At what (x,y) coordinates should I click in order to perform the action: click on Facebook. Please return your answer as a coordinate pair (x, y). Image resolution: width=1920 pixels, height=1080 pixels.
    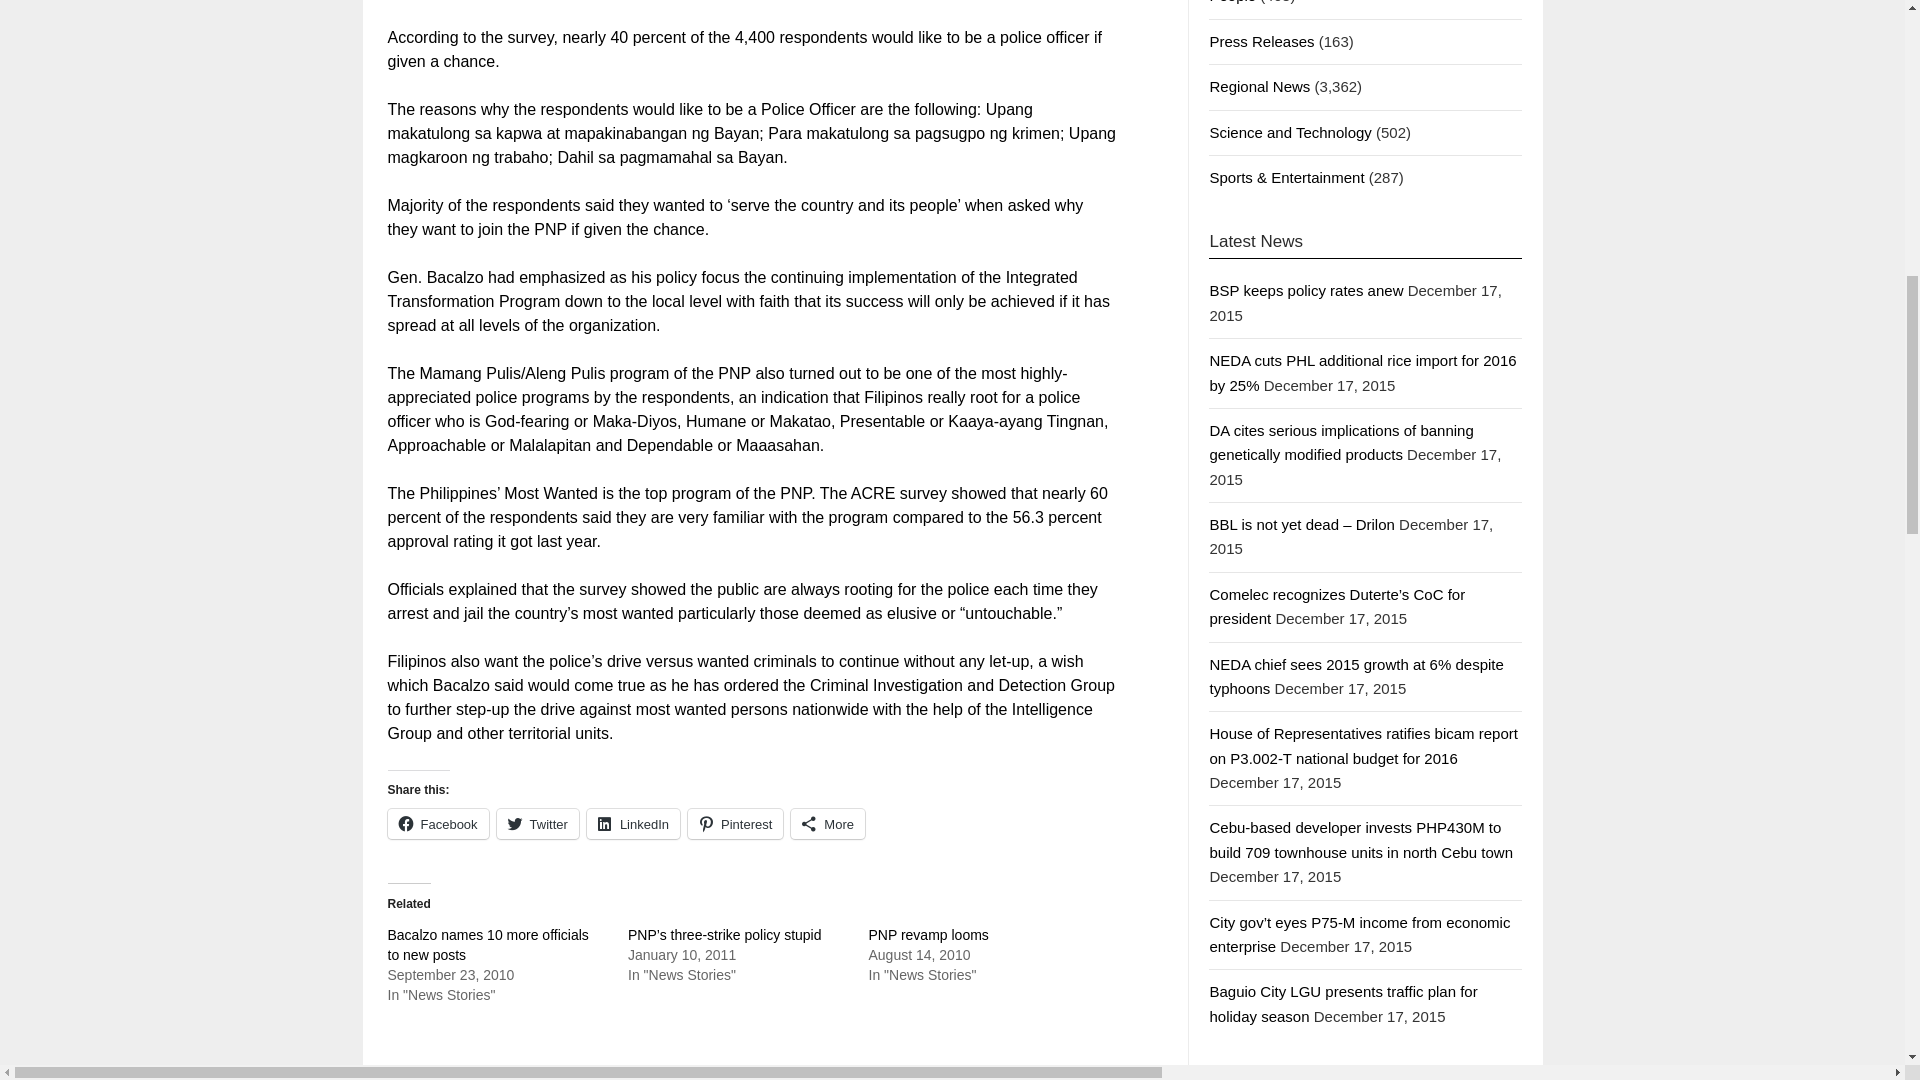
    Looking at the image, I should click on (438, 824).